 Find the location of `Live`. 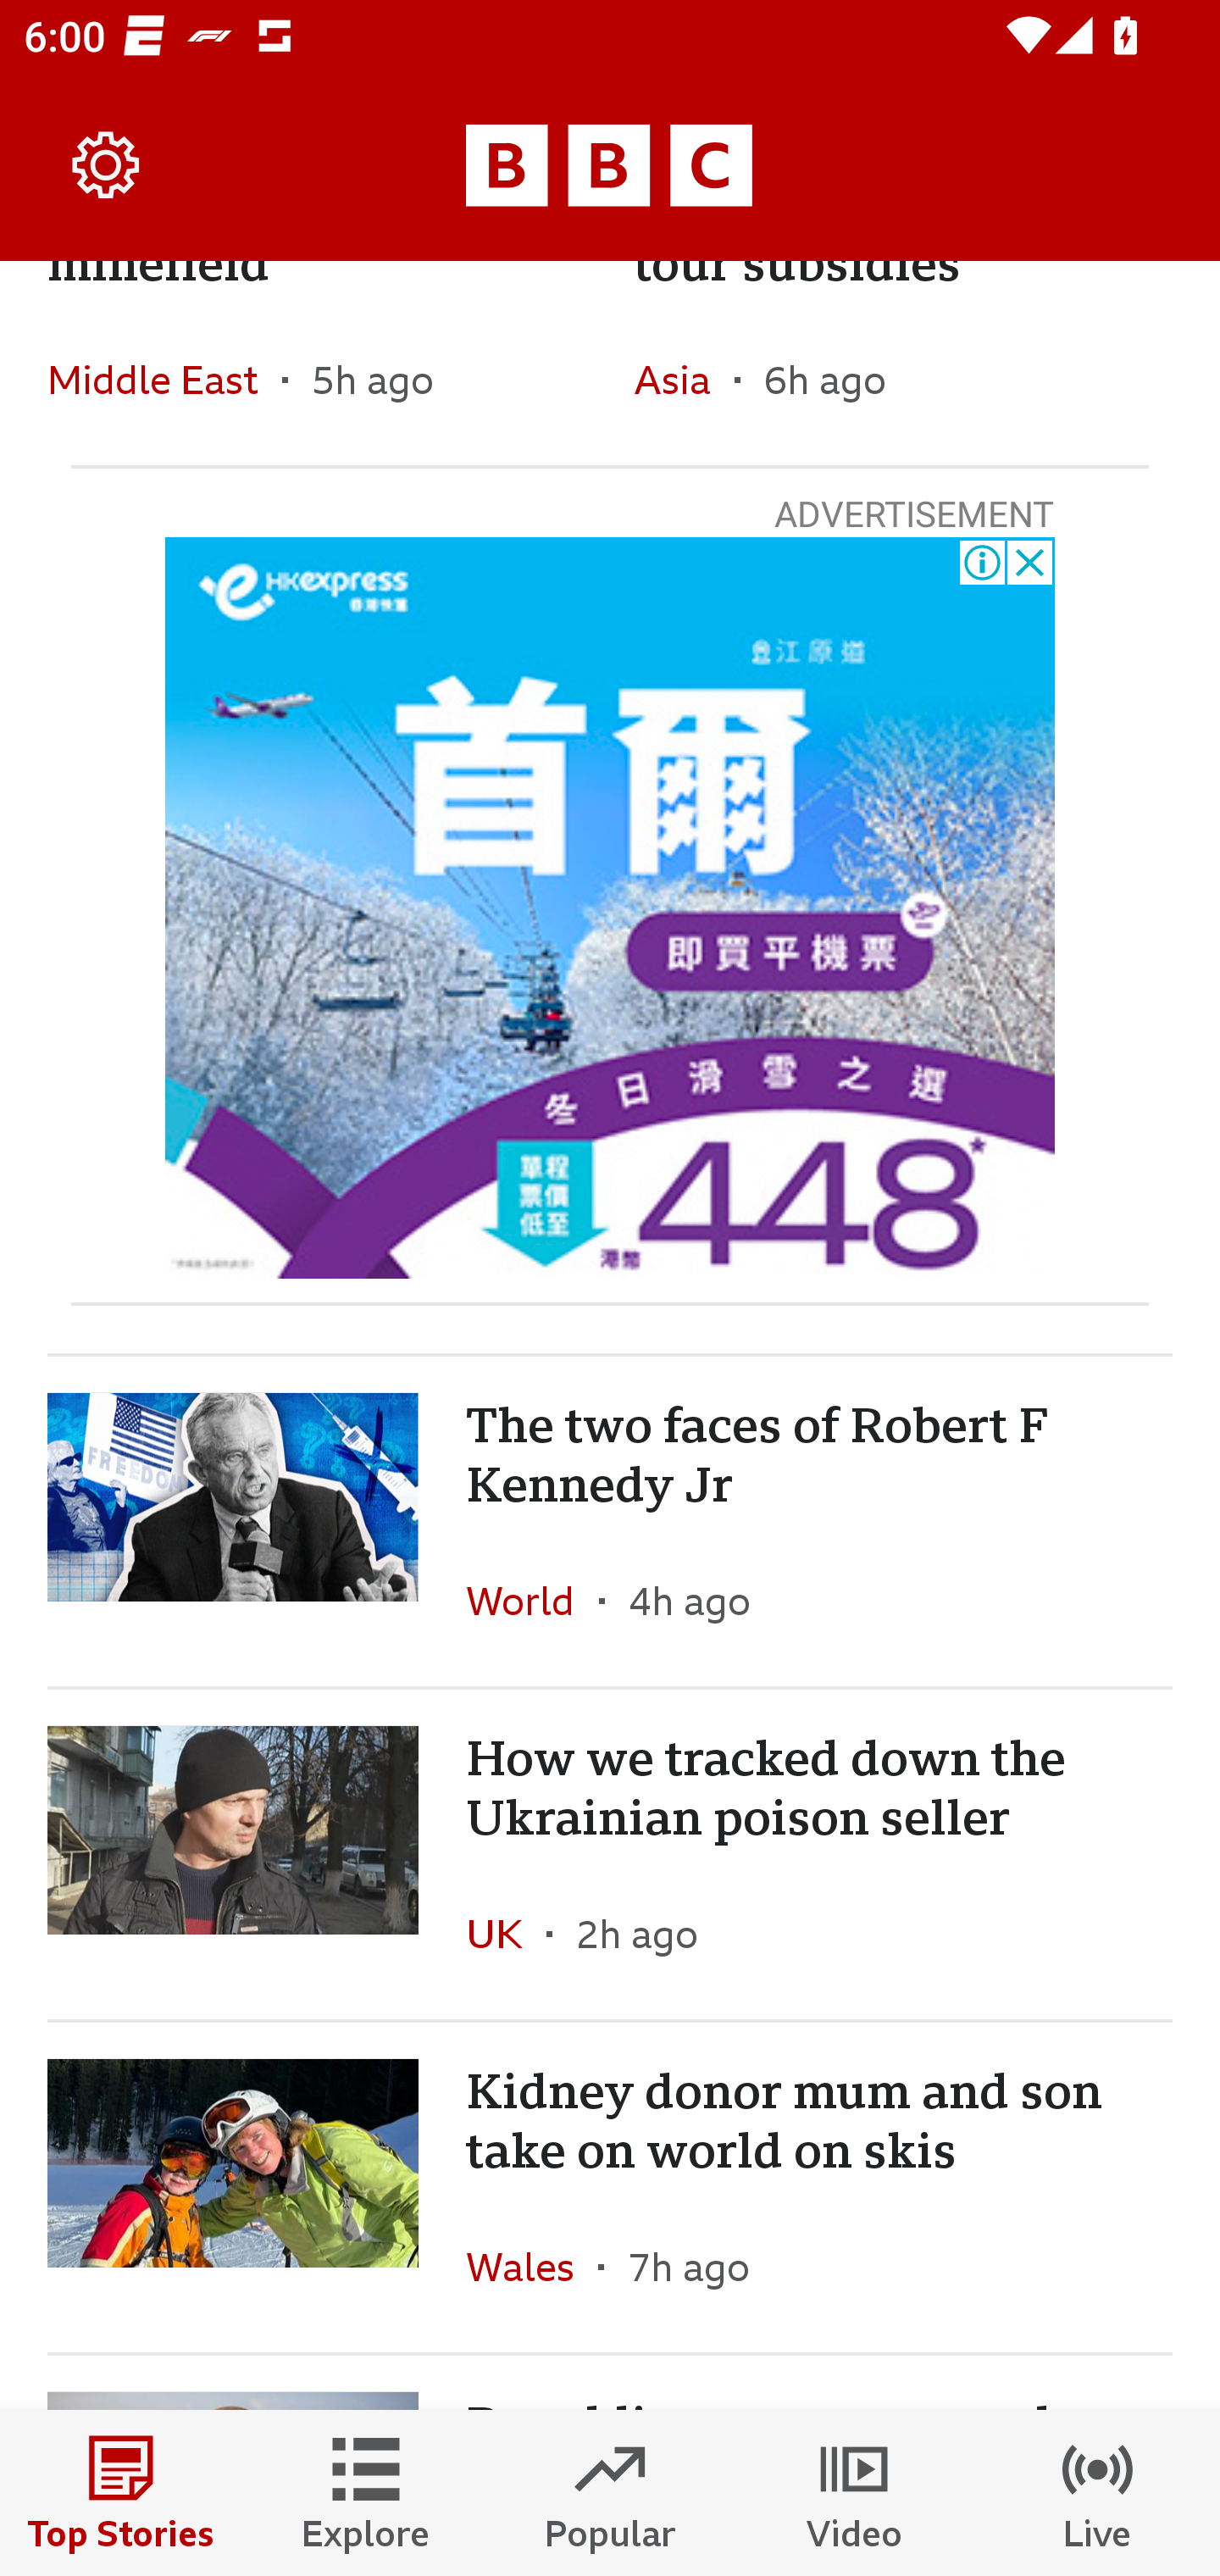

Live is located at coordinates (1098, 2493).